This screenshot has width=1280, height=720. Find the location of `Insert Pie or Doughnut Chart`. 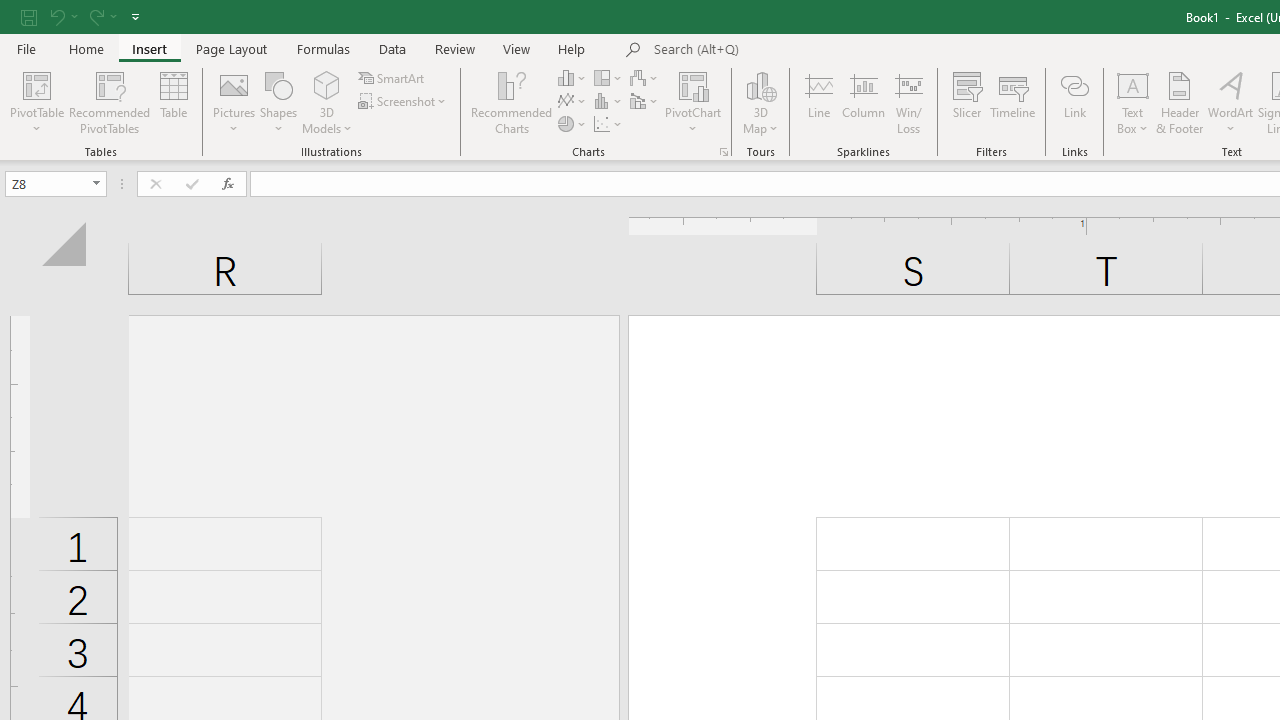

Insert Pie or Doughnut Chart is located at coordinates (573, 124).